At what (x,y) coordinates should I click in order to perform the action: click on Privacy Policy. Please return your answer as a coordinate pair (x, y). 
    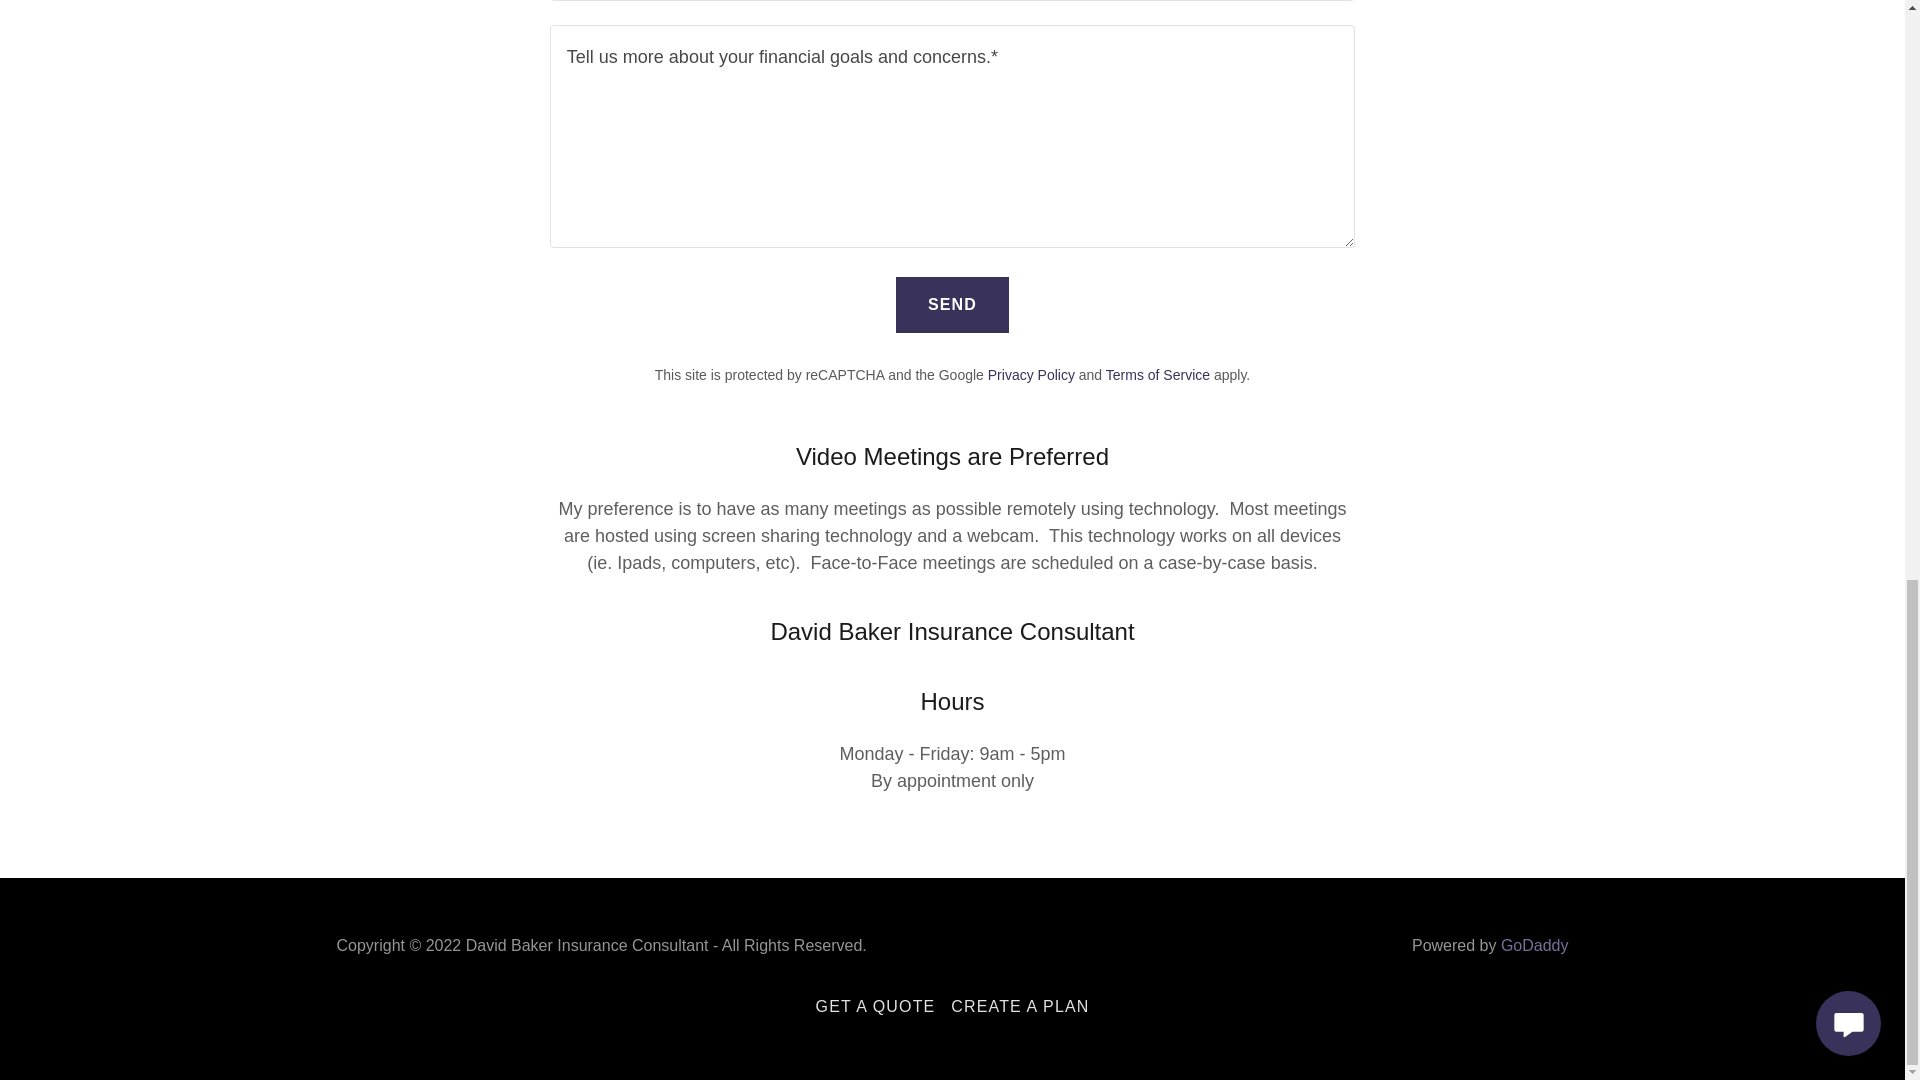
    Looking at the image, I should click on (1032, 375).